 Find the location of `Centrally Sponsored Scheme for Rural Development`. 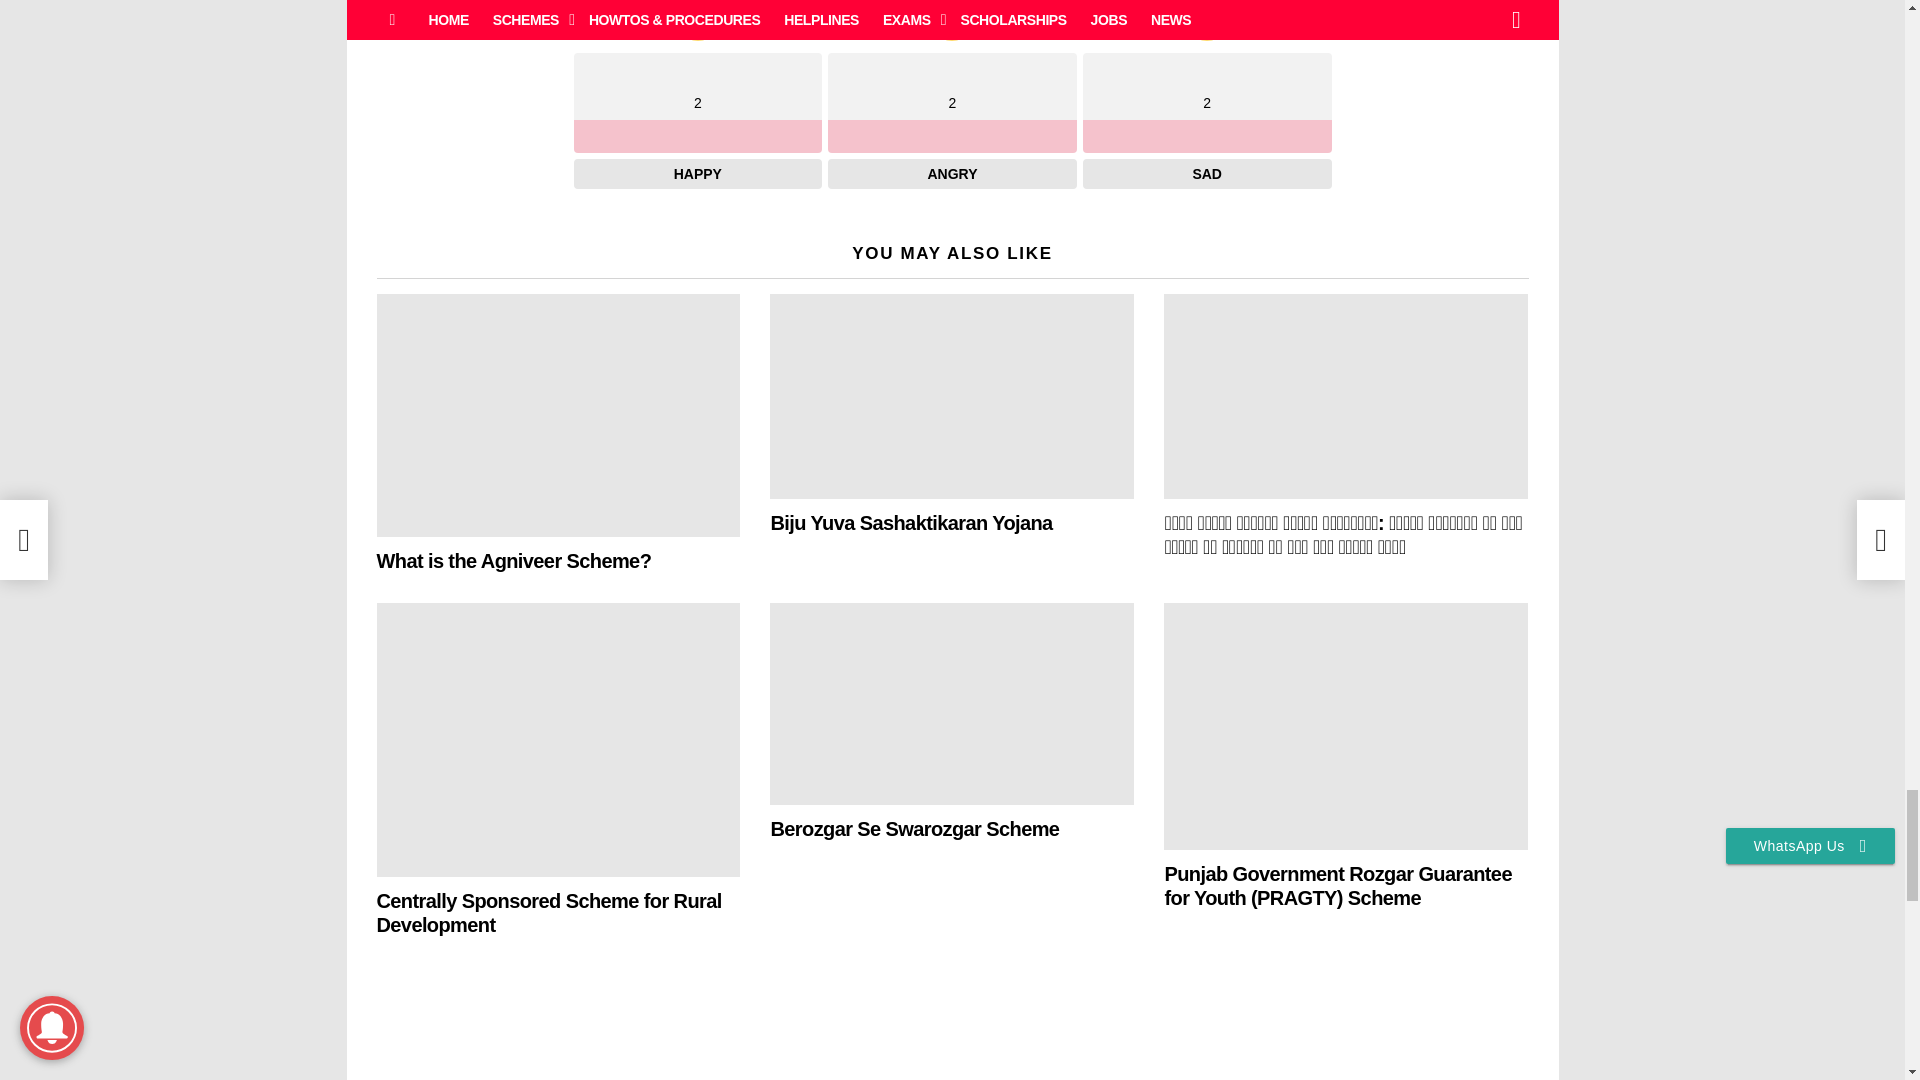

Centrally Sponsored Scheme for Rural Development is located at coordinates (558, 738).